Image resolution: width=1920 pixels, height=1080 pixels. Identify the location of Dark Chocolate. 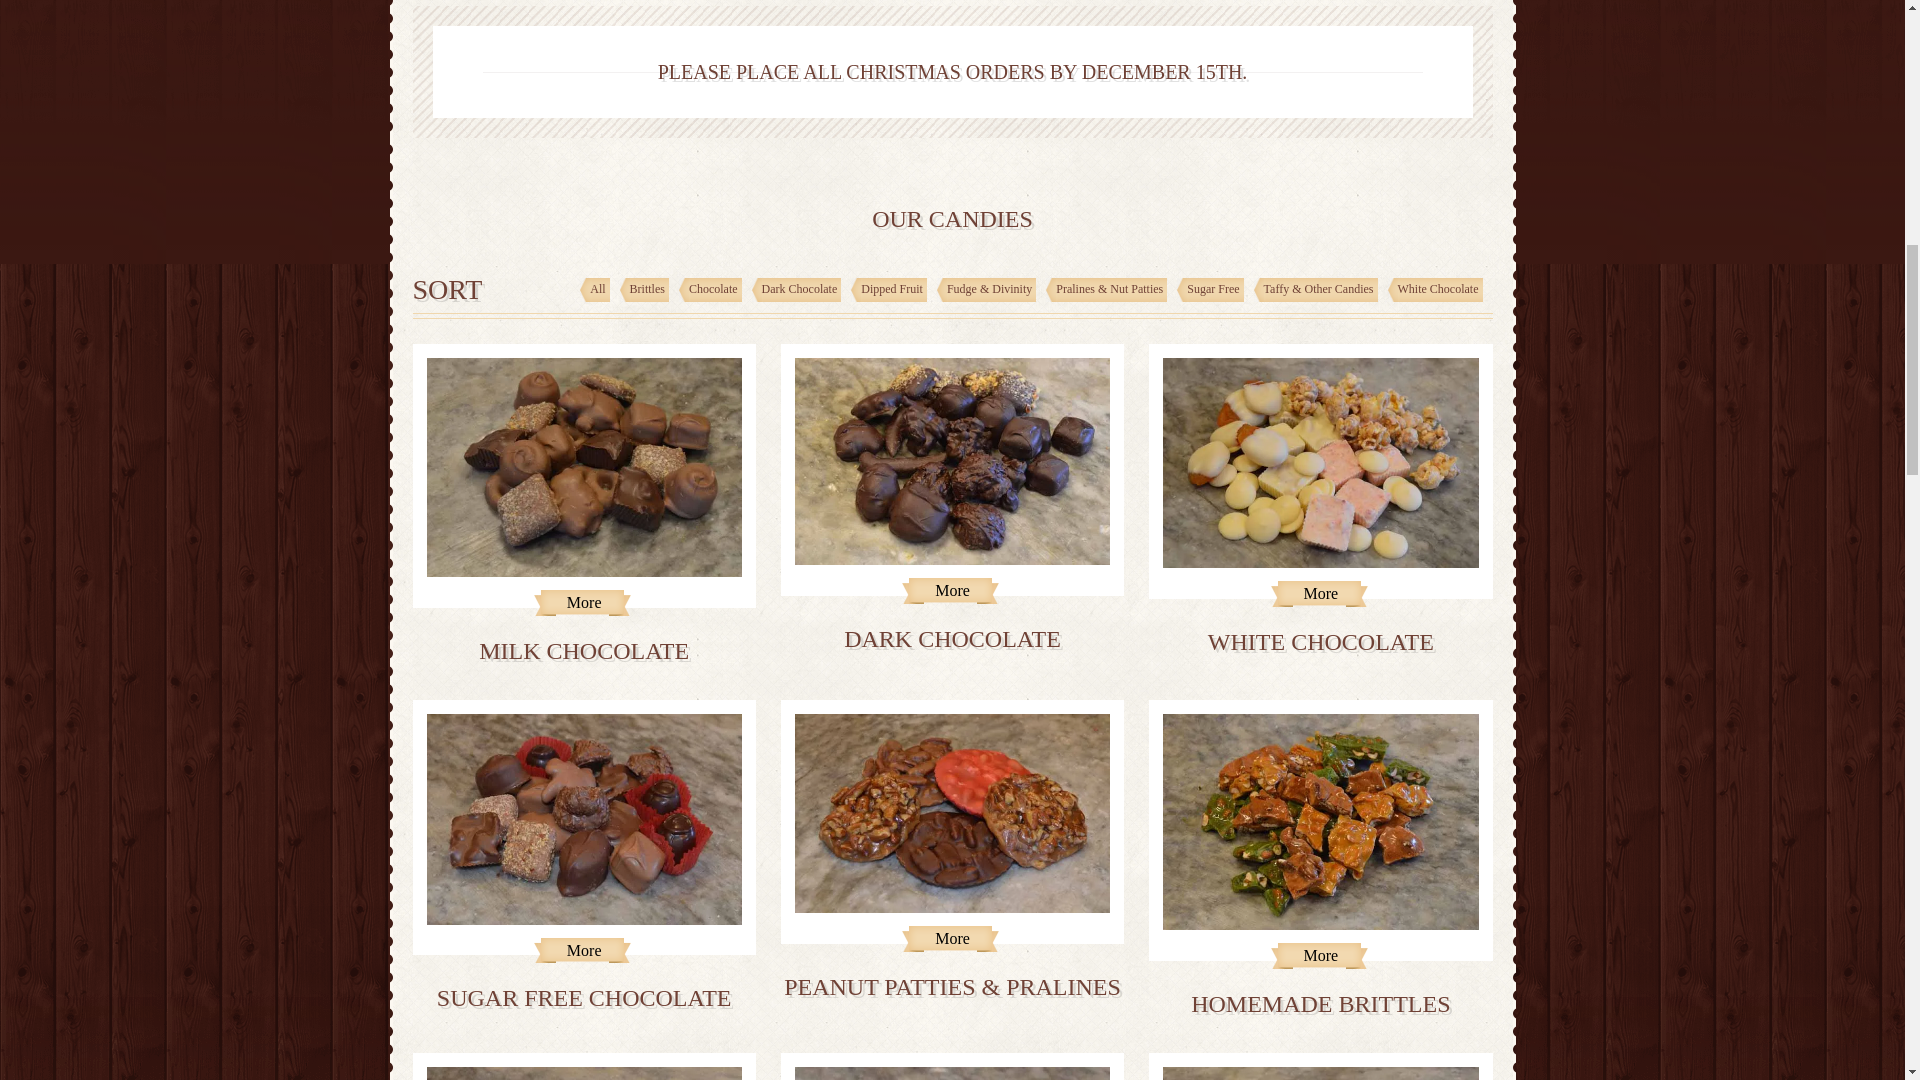
(797, 290).